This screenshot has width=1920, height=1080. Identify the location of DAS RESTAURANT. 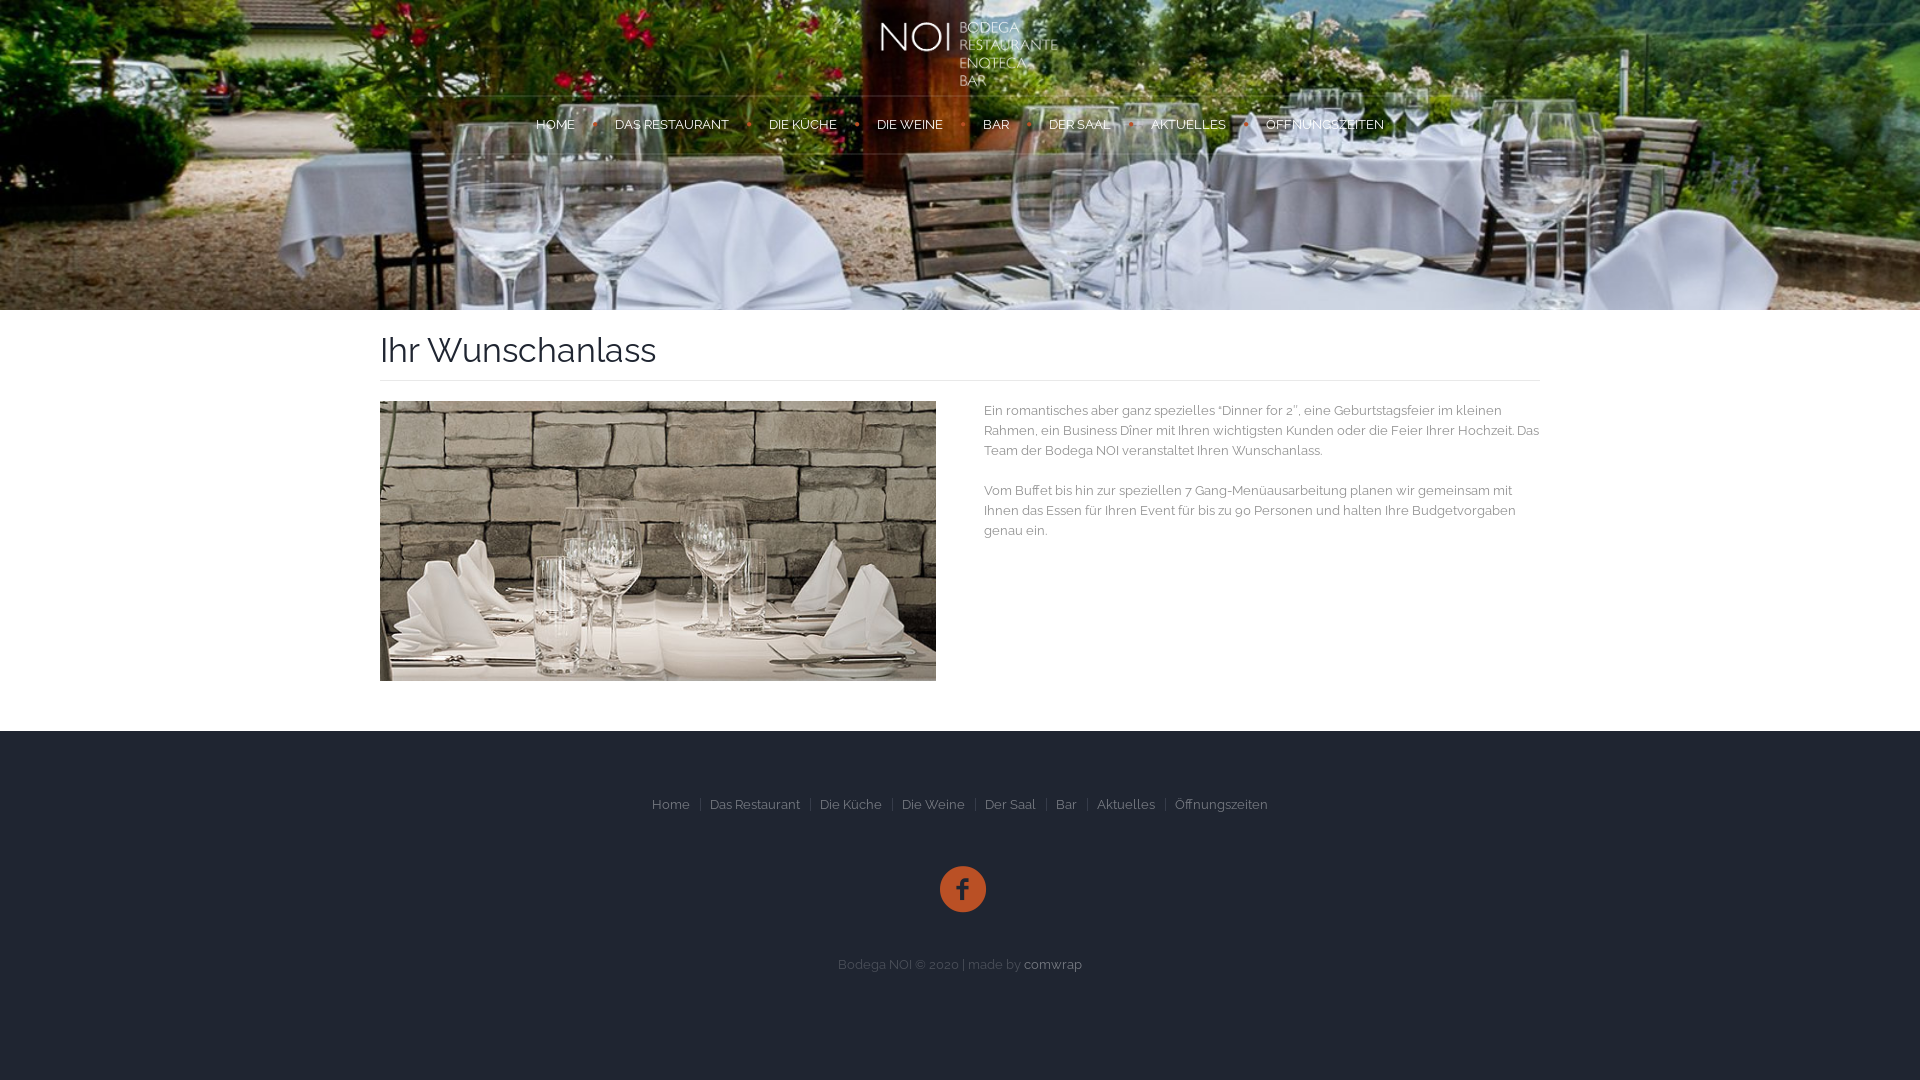
(672, 125).